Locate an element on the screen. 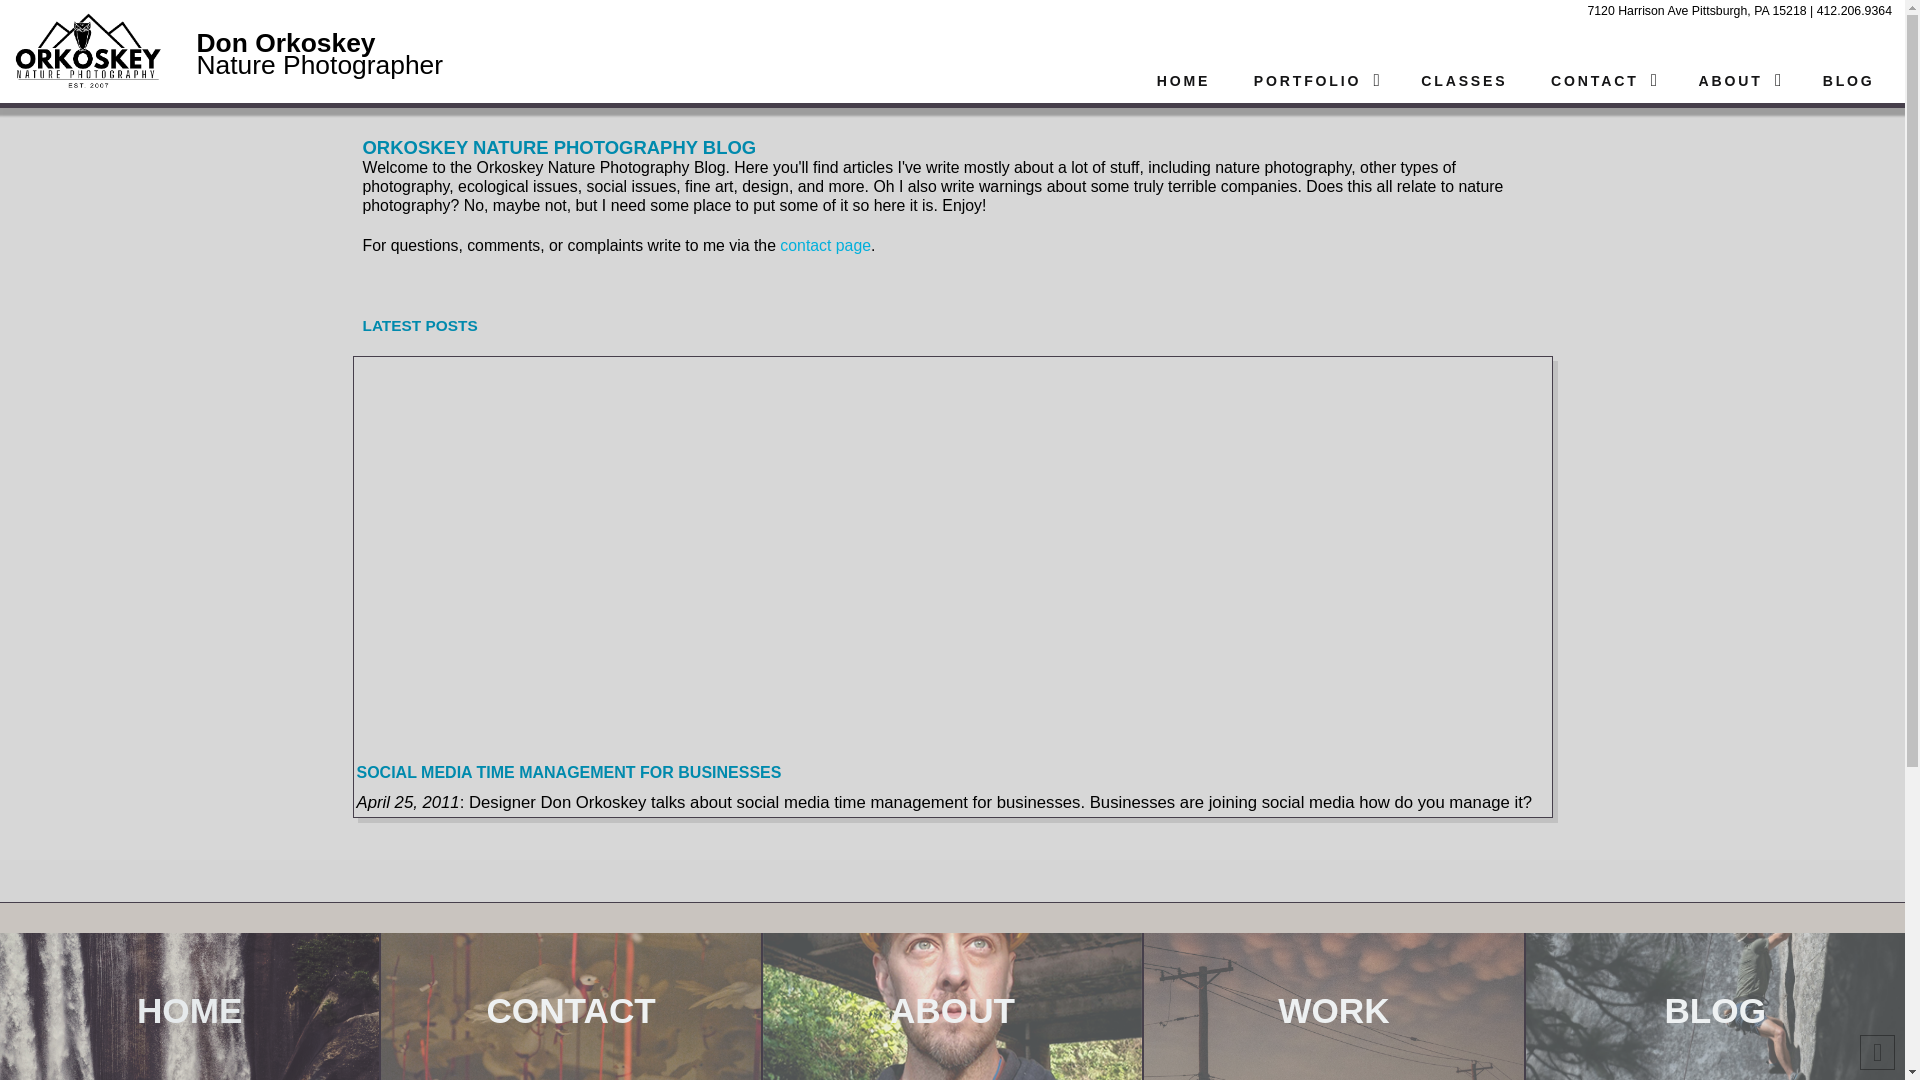 Image resolution: width=1920 pixels, height=1080 pixels. PORTFOLIO is located at coordinates (1314, 81).